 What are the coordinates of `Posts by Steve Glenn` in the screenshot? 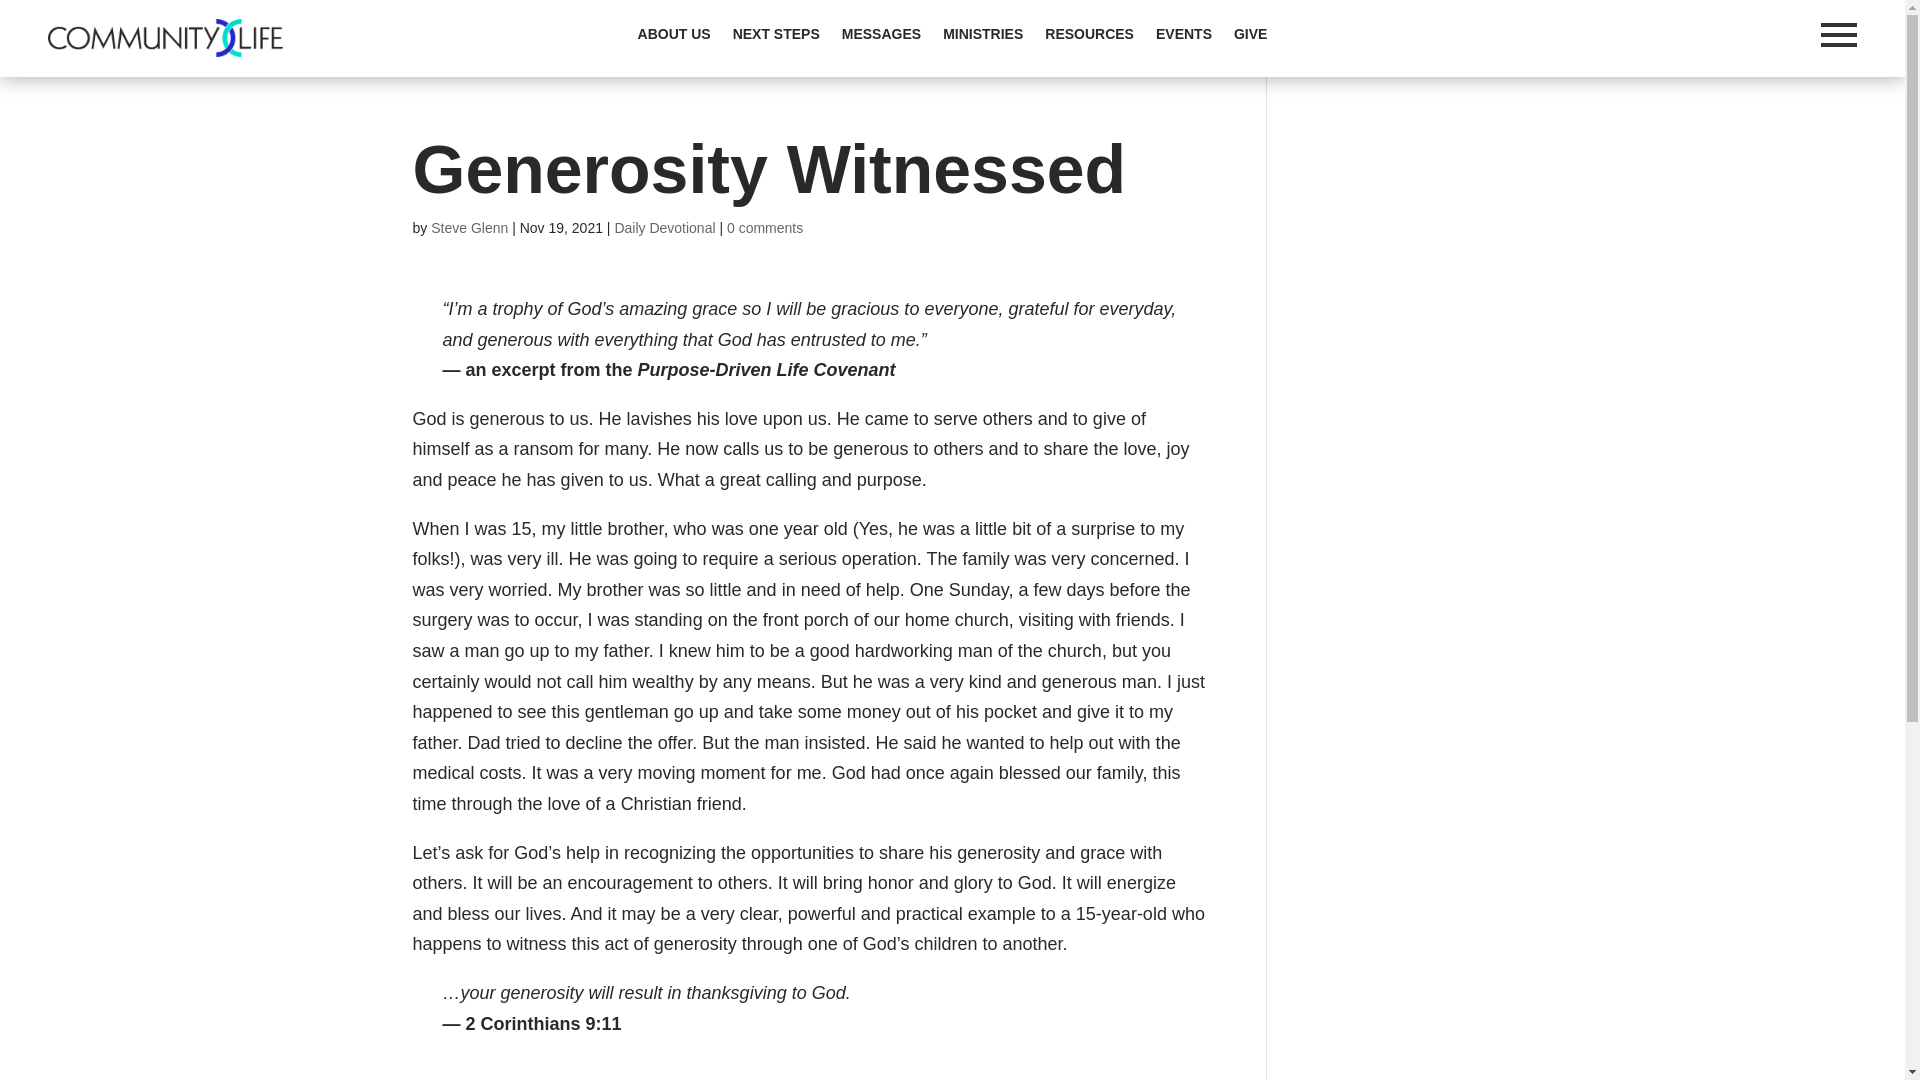 It's located at (469, 228).